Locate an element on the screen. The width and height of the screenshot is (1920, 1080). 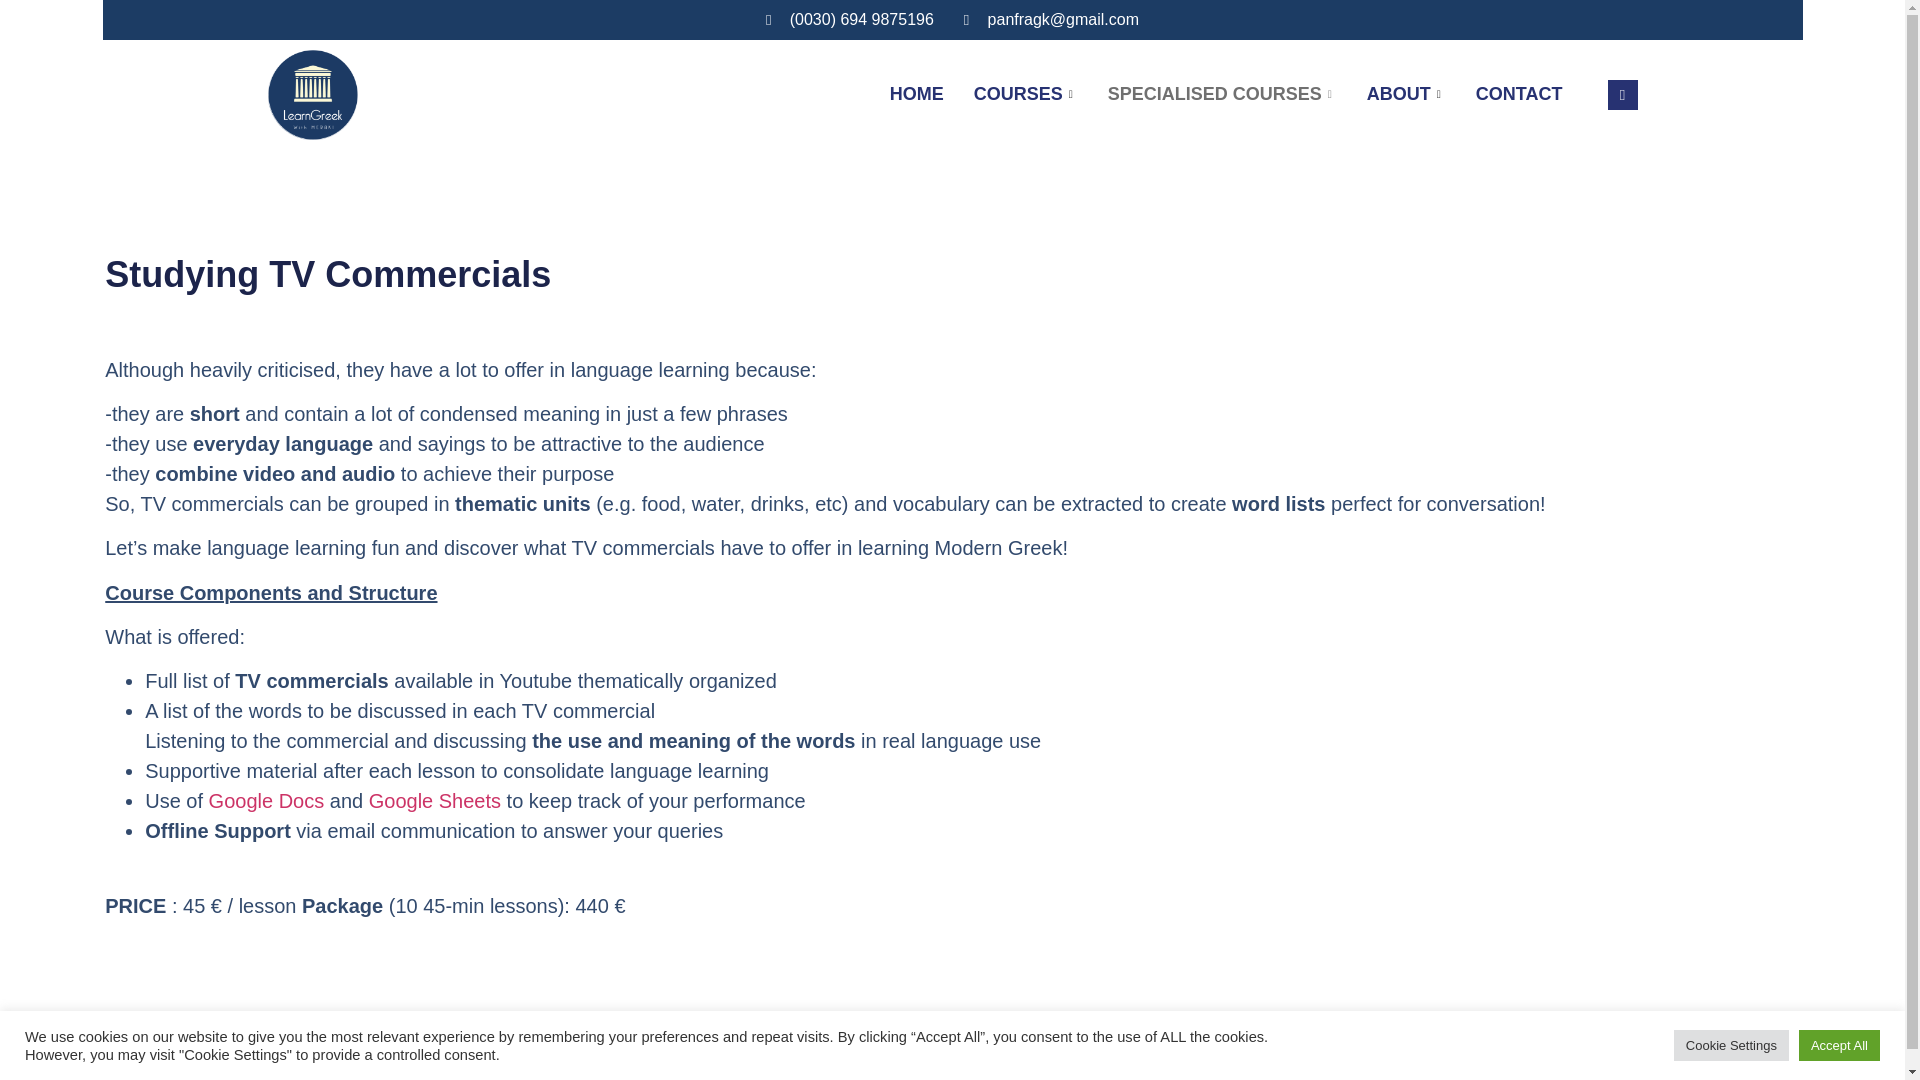
Cookie Settings is located at coordinates (1732, 1045).